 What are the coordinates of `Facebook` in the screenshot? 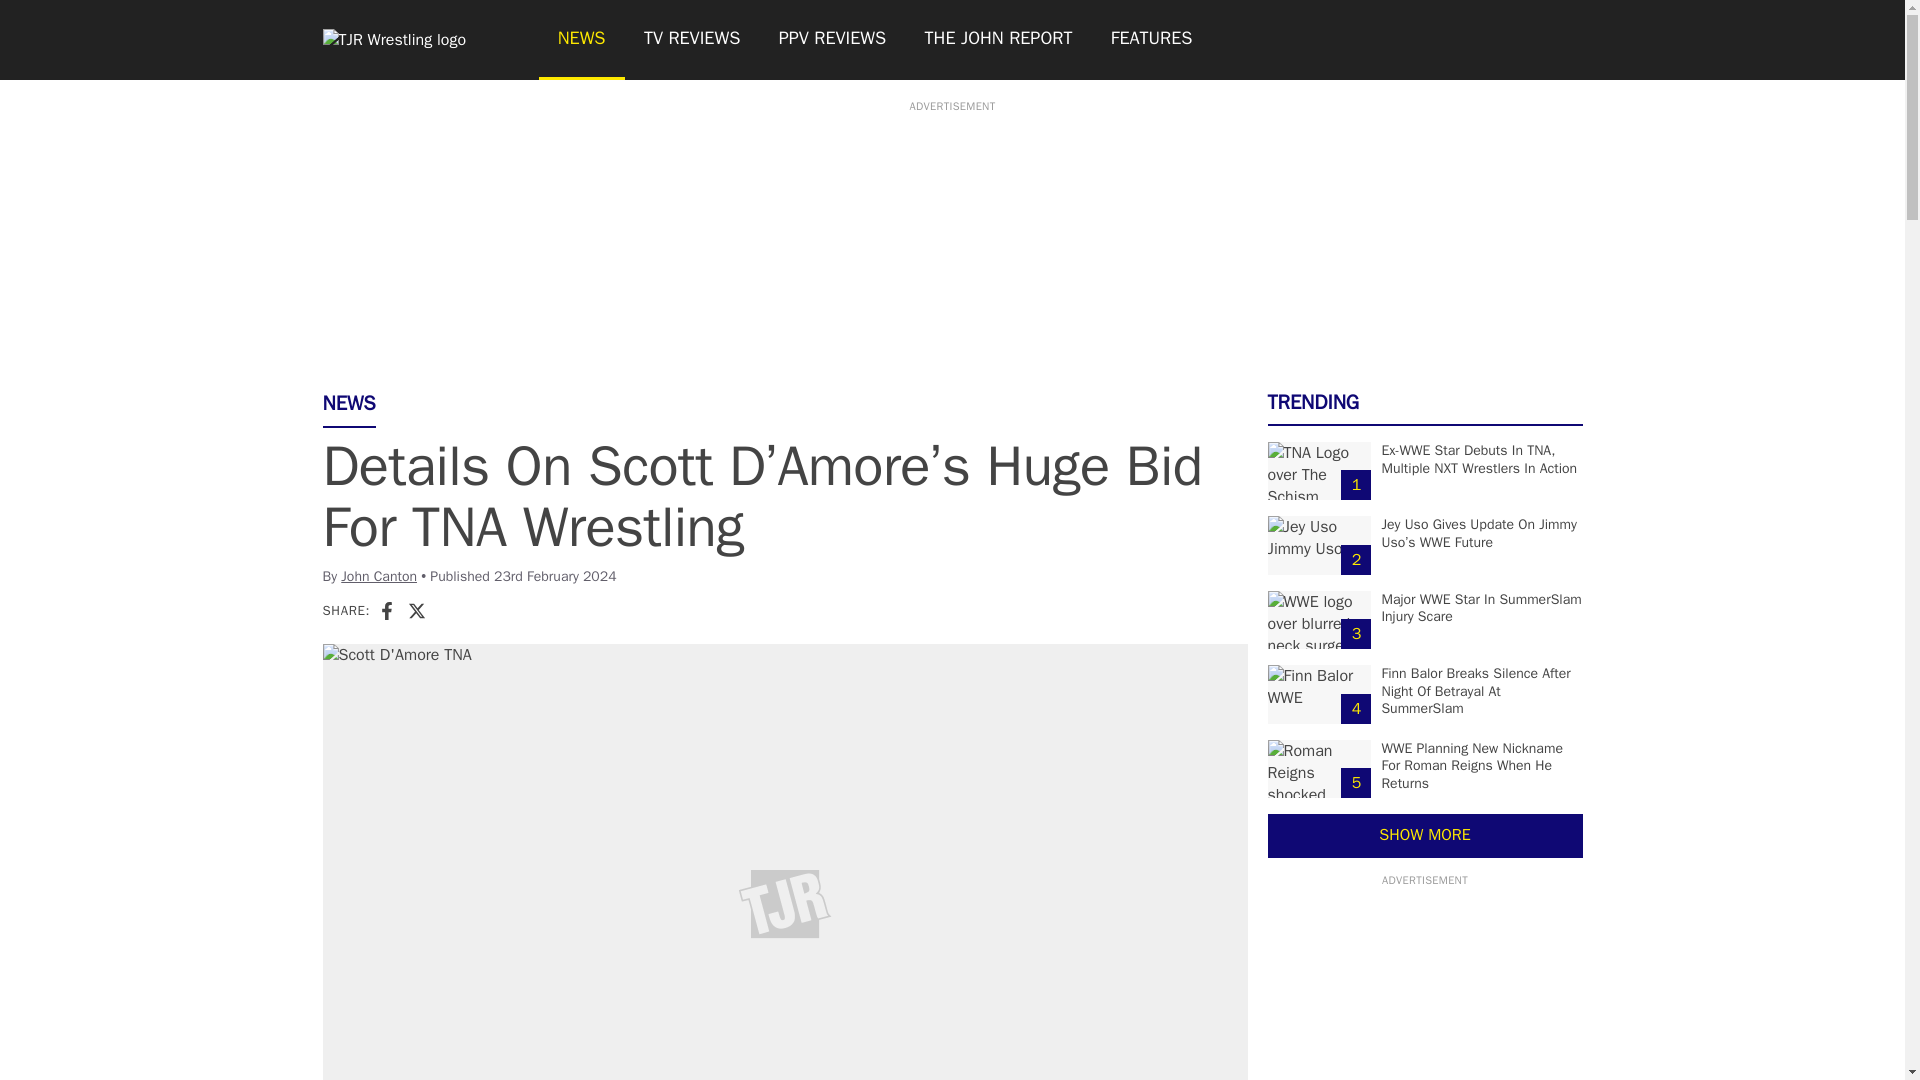 It's located at (386, 610).